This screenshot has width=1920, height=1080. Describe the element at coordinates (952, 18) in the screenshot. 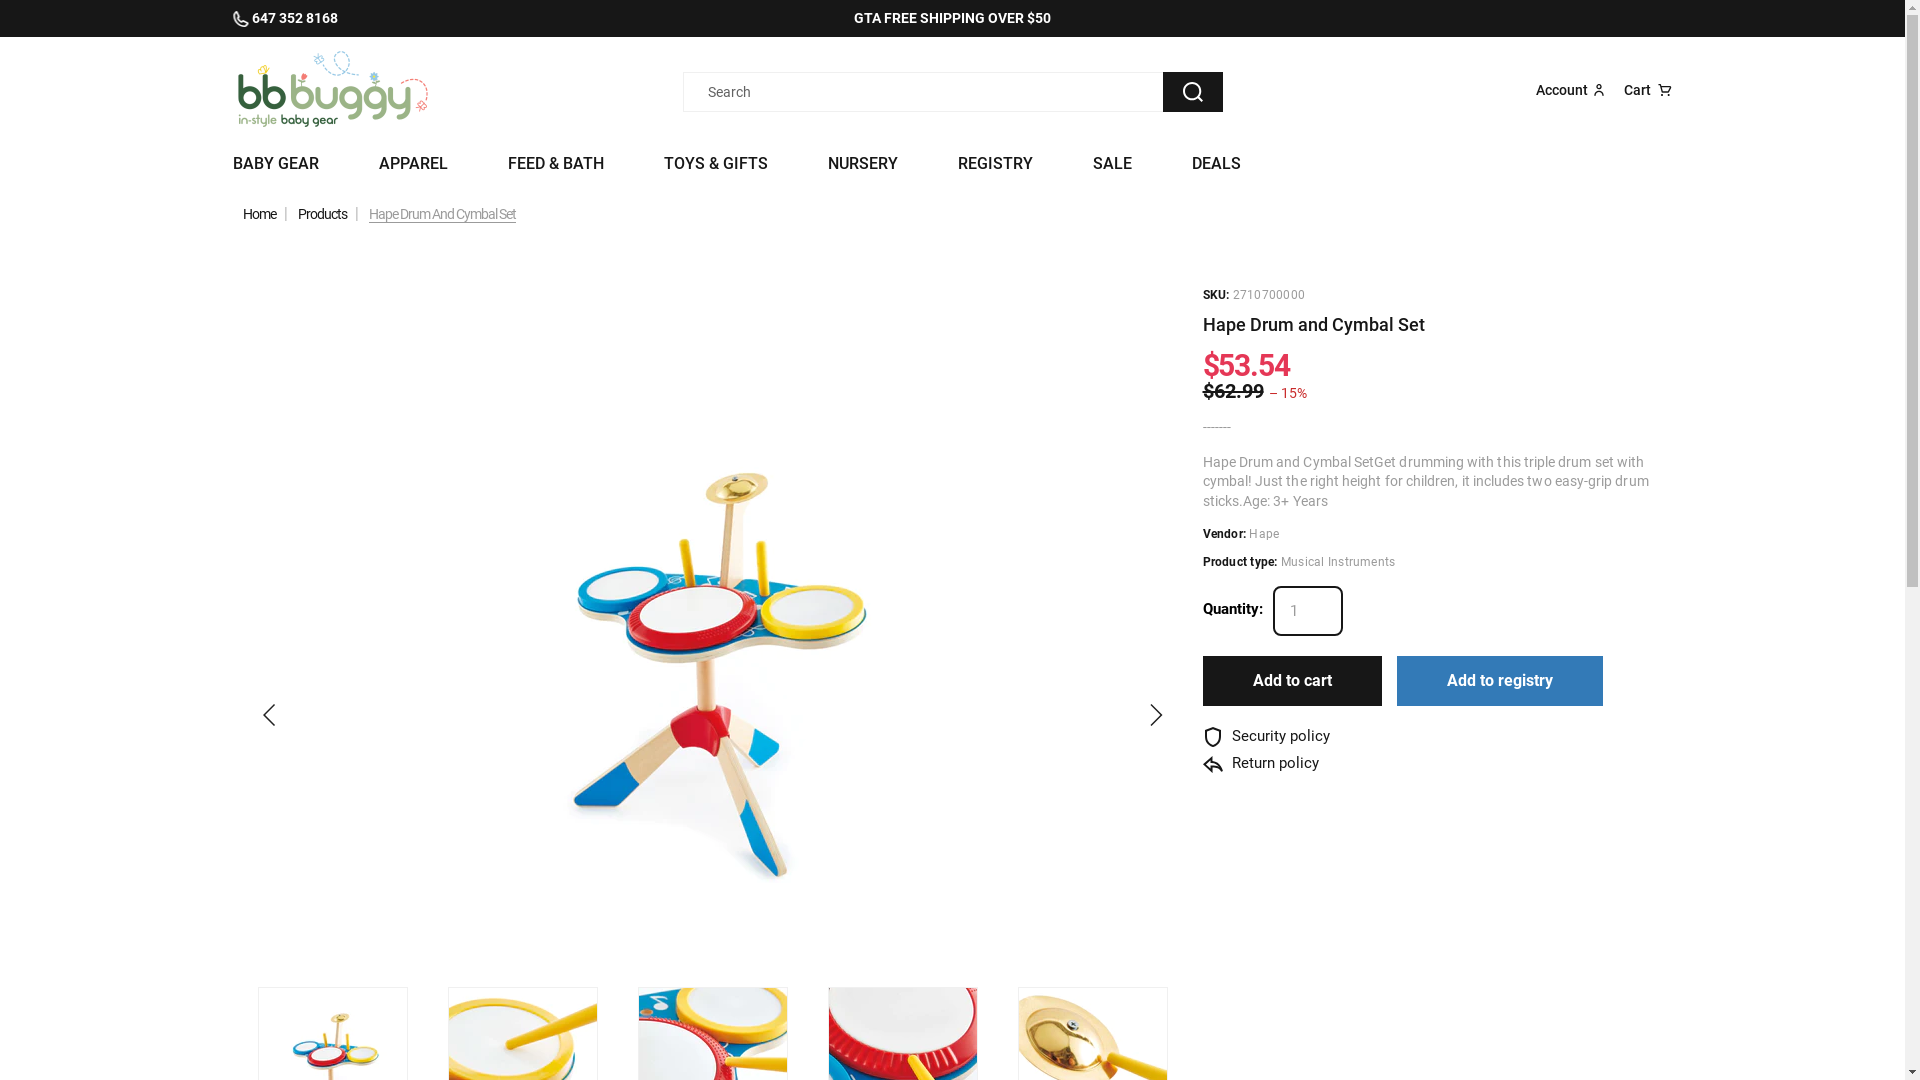

I see `GTA FREE SHIPPING OVER $50` at that location.